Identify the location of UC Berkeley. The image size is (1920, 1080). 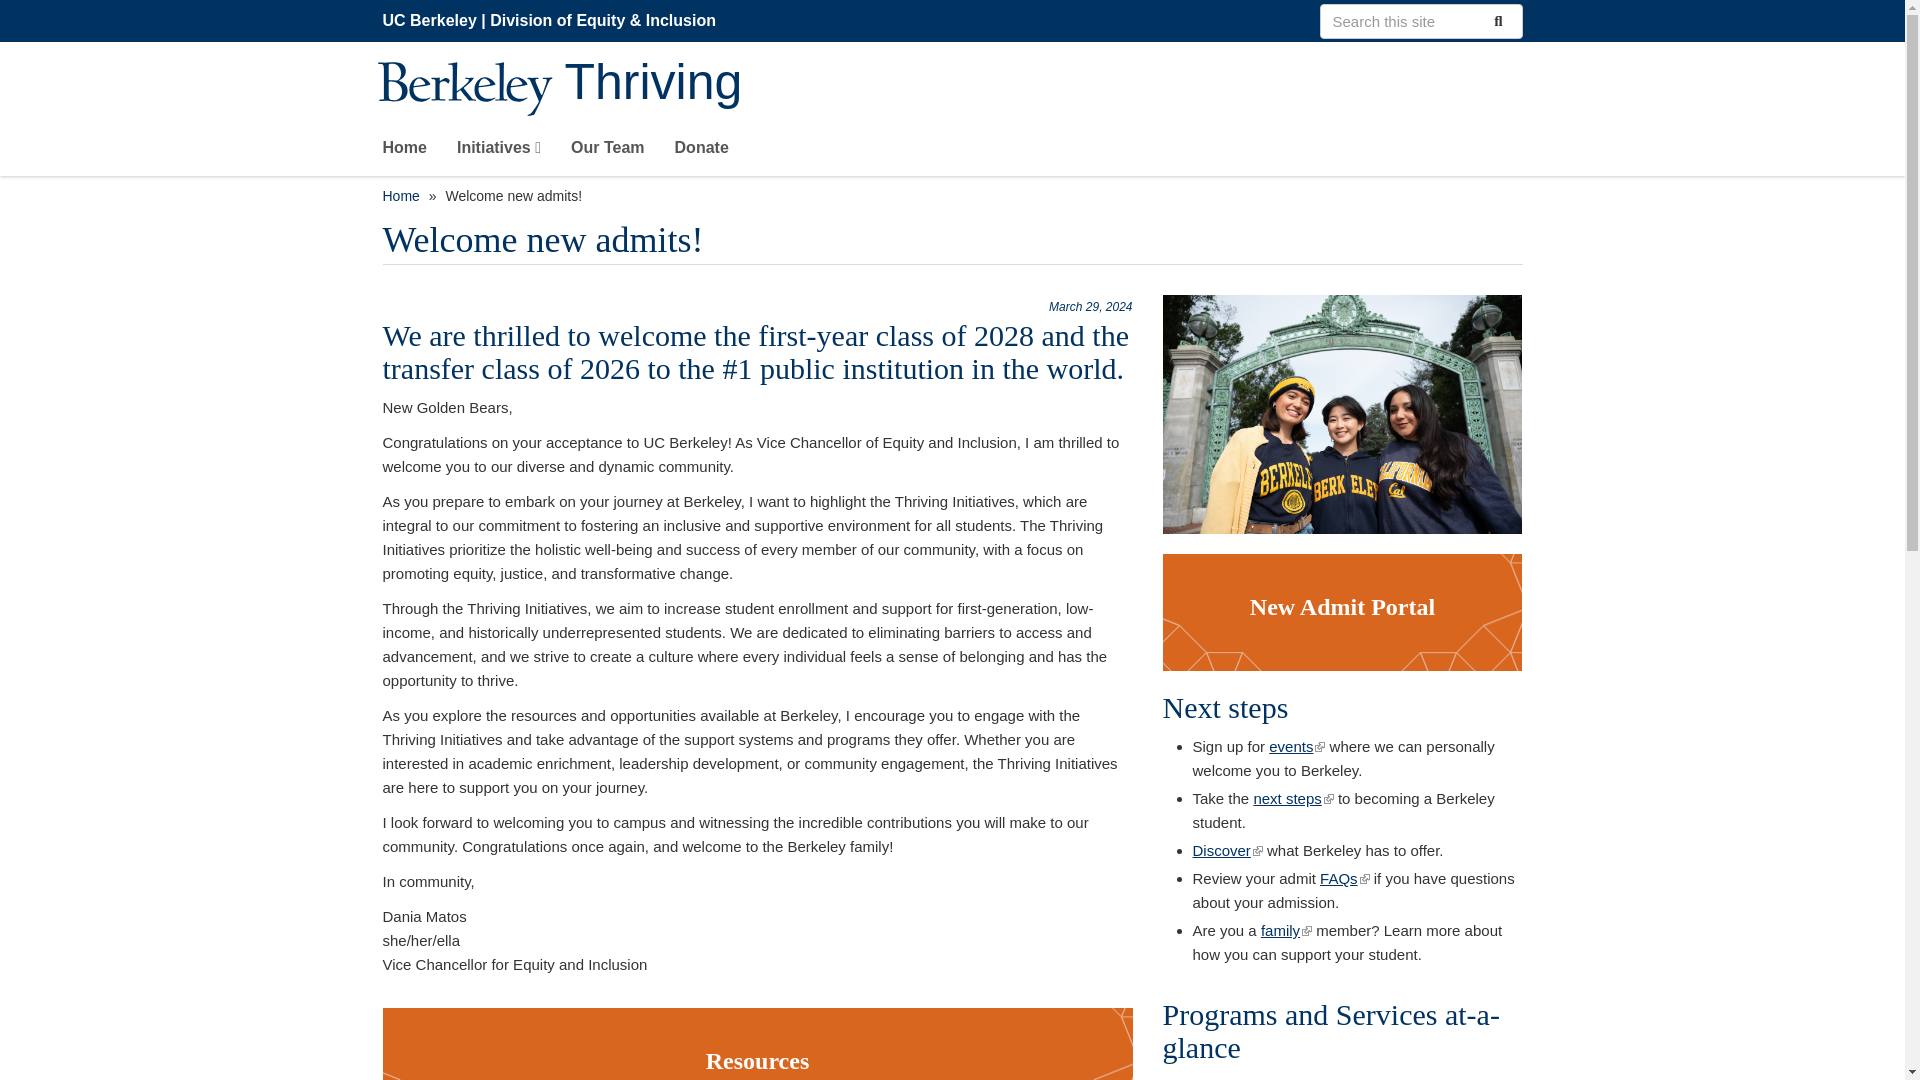
(429, 20).